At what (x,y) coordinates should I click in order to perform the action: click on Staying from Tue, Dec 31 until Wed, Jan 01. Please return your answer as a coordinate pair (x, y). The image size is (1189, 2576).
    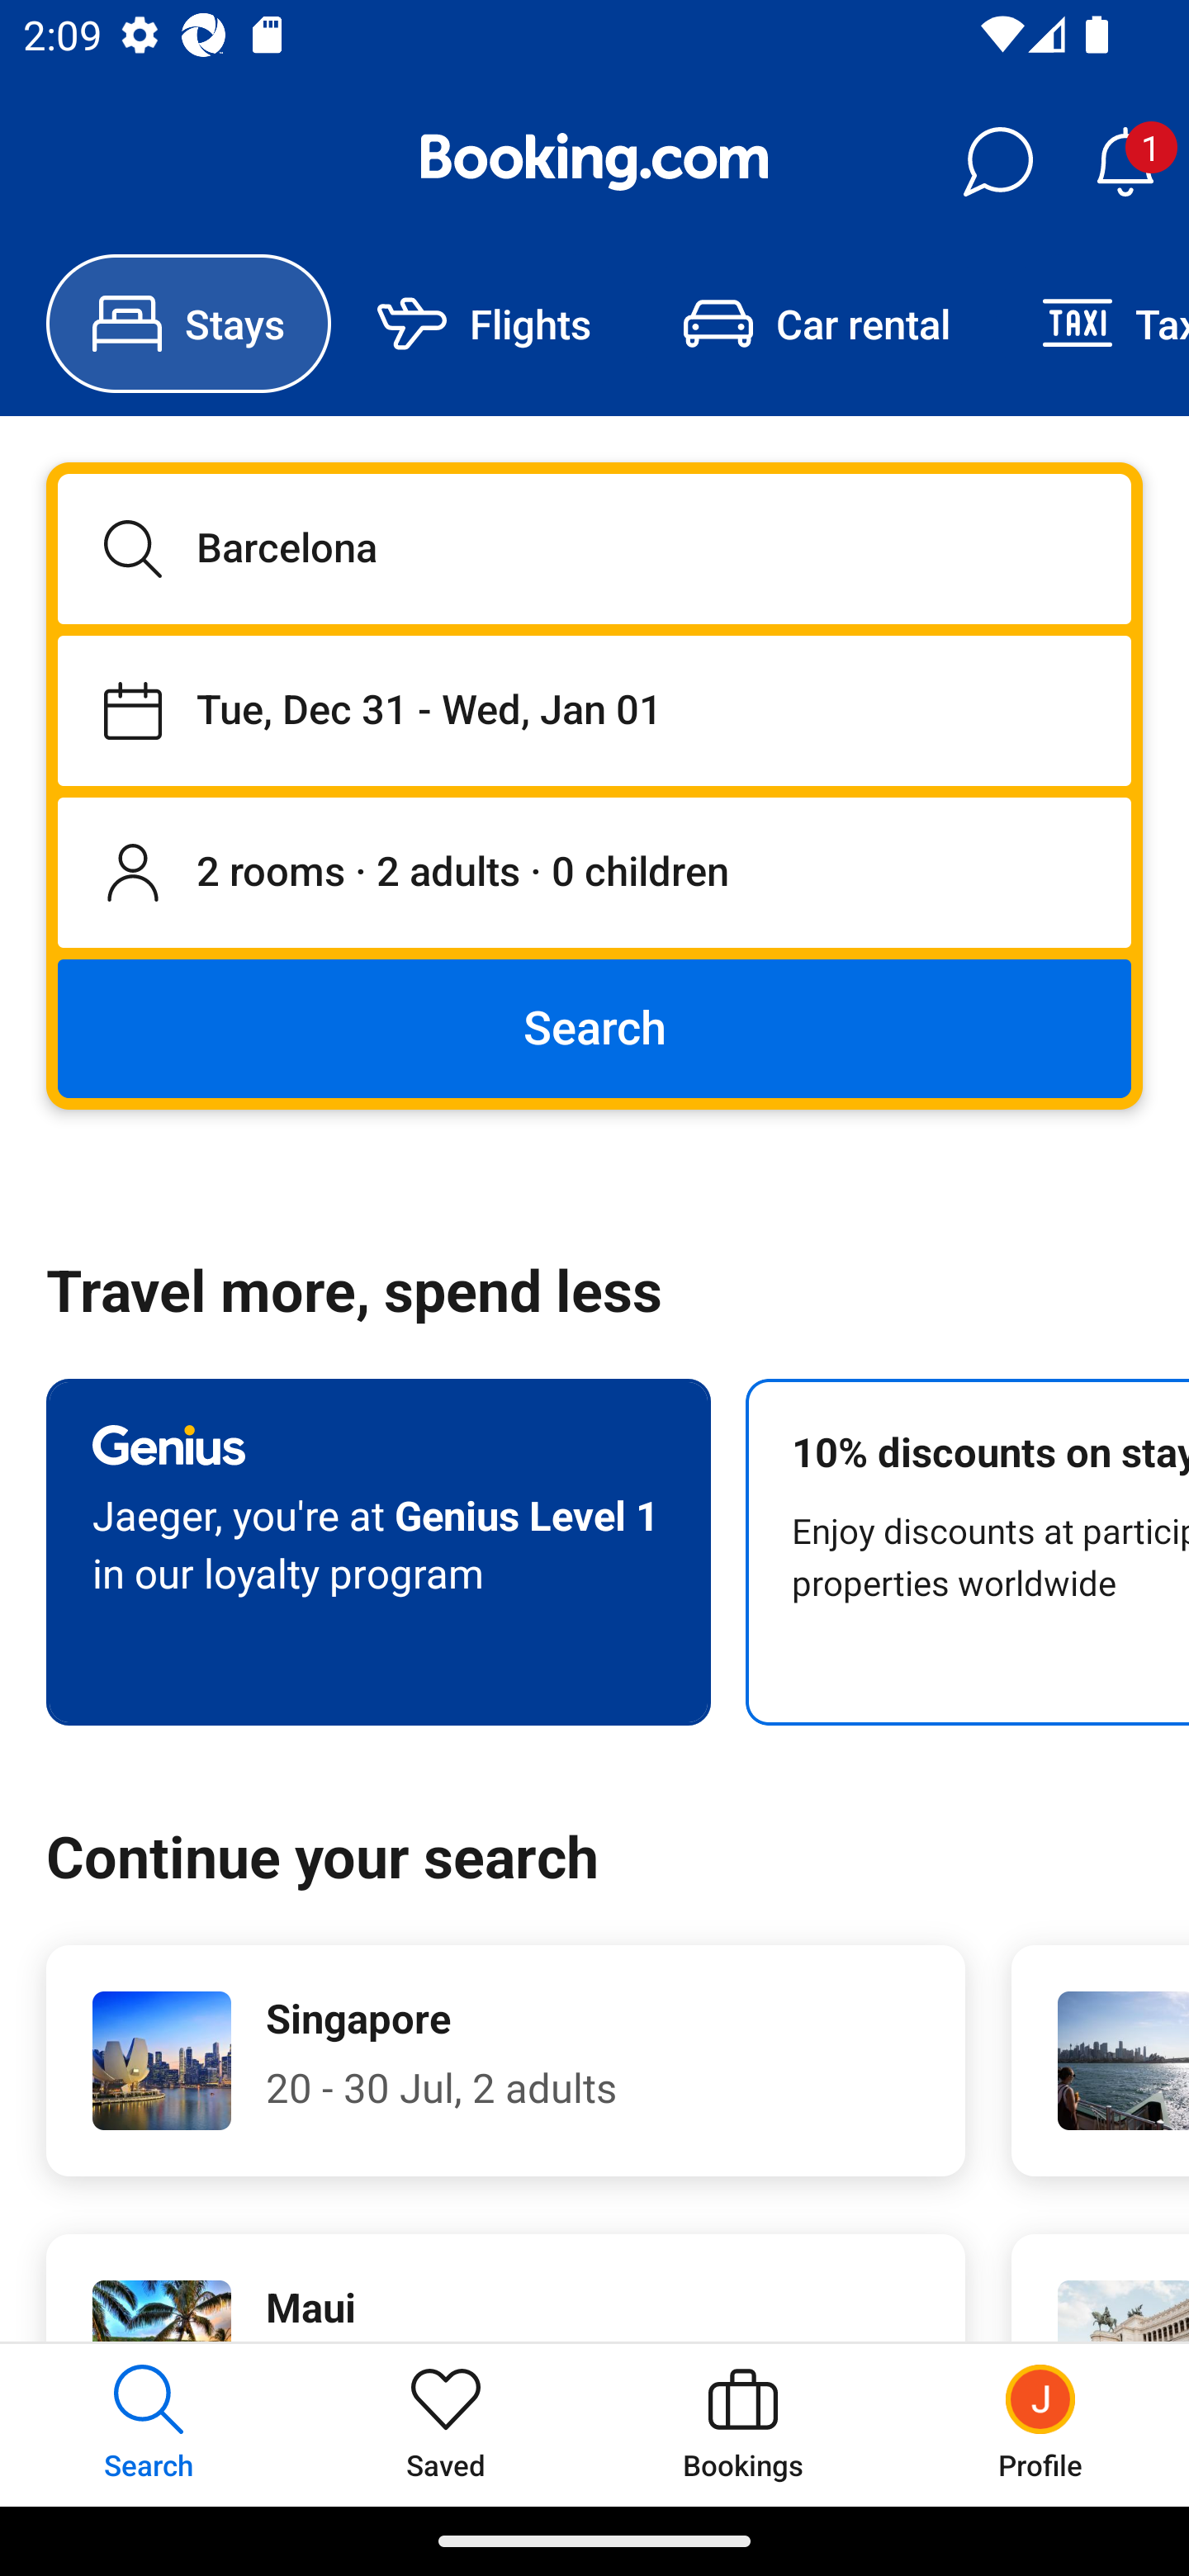
    Looking at the image, I should click on (594, 710).